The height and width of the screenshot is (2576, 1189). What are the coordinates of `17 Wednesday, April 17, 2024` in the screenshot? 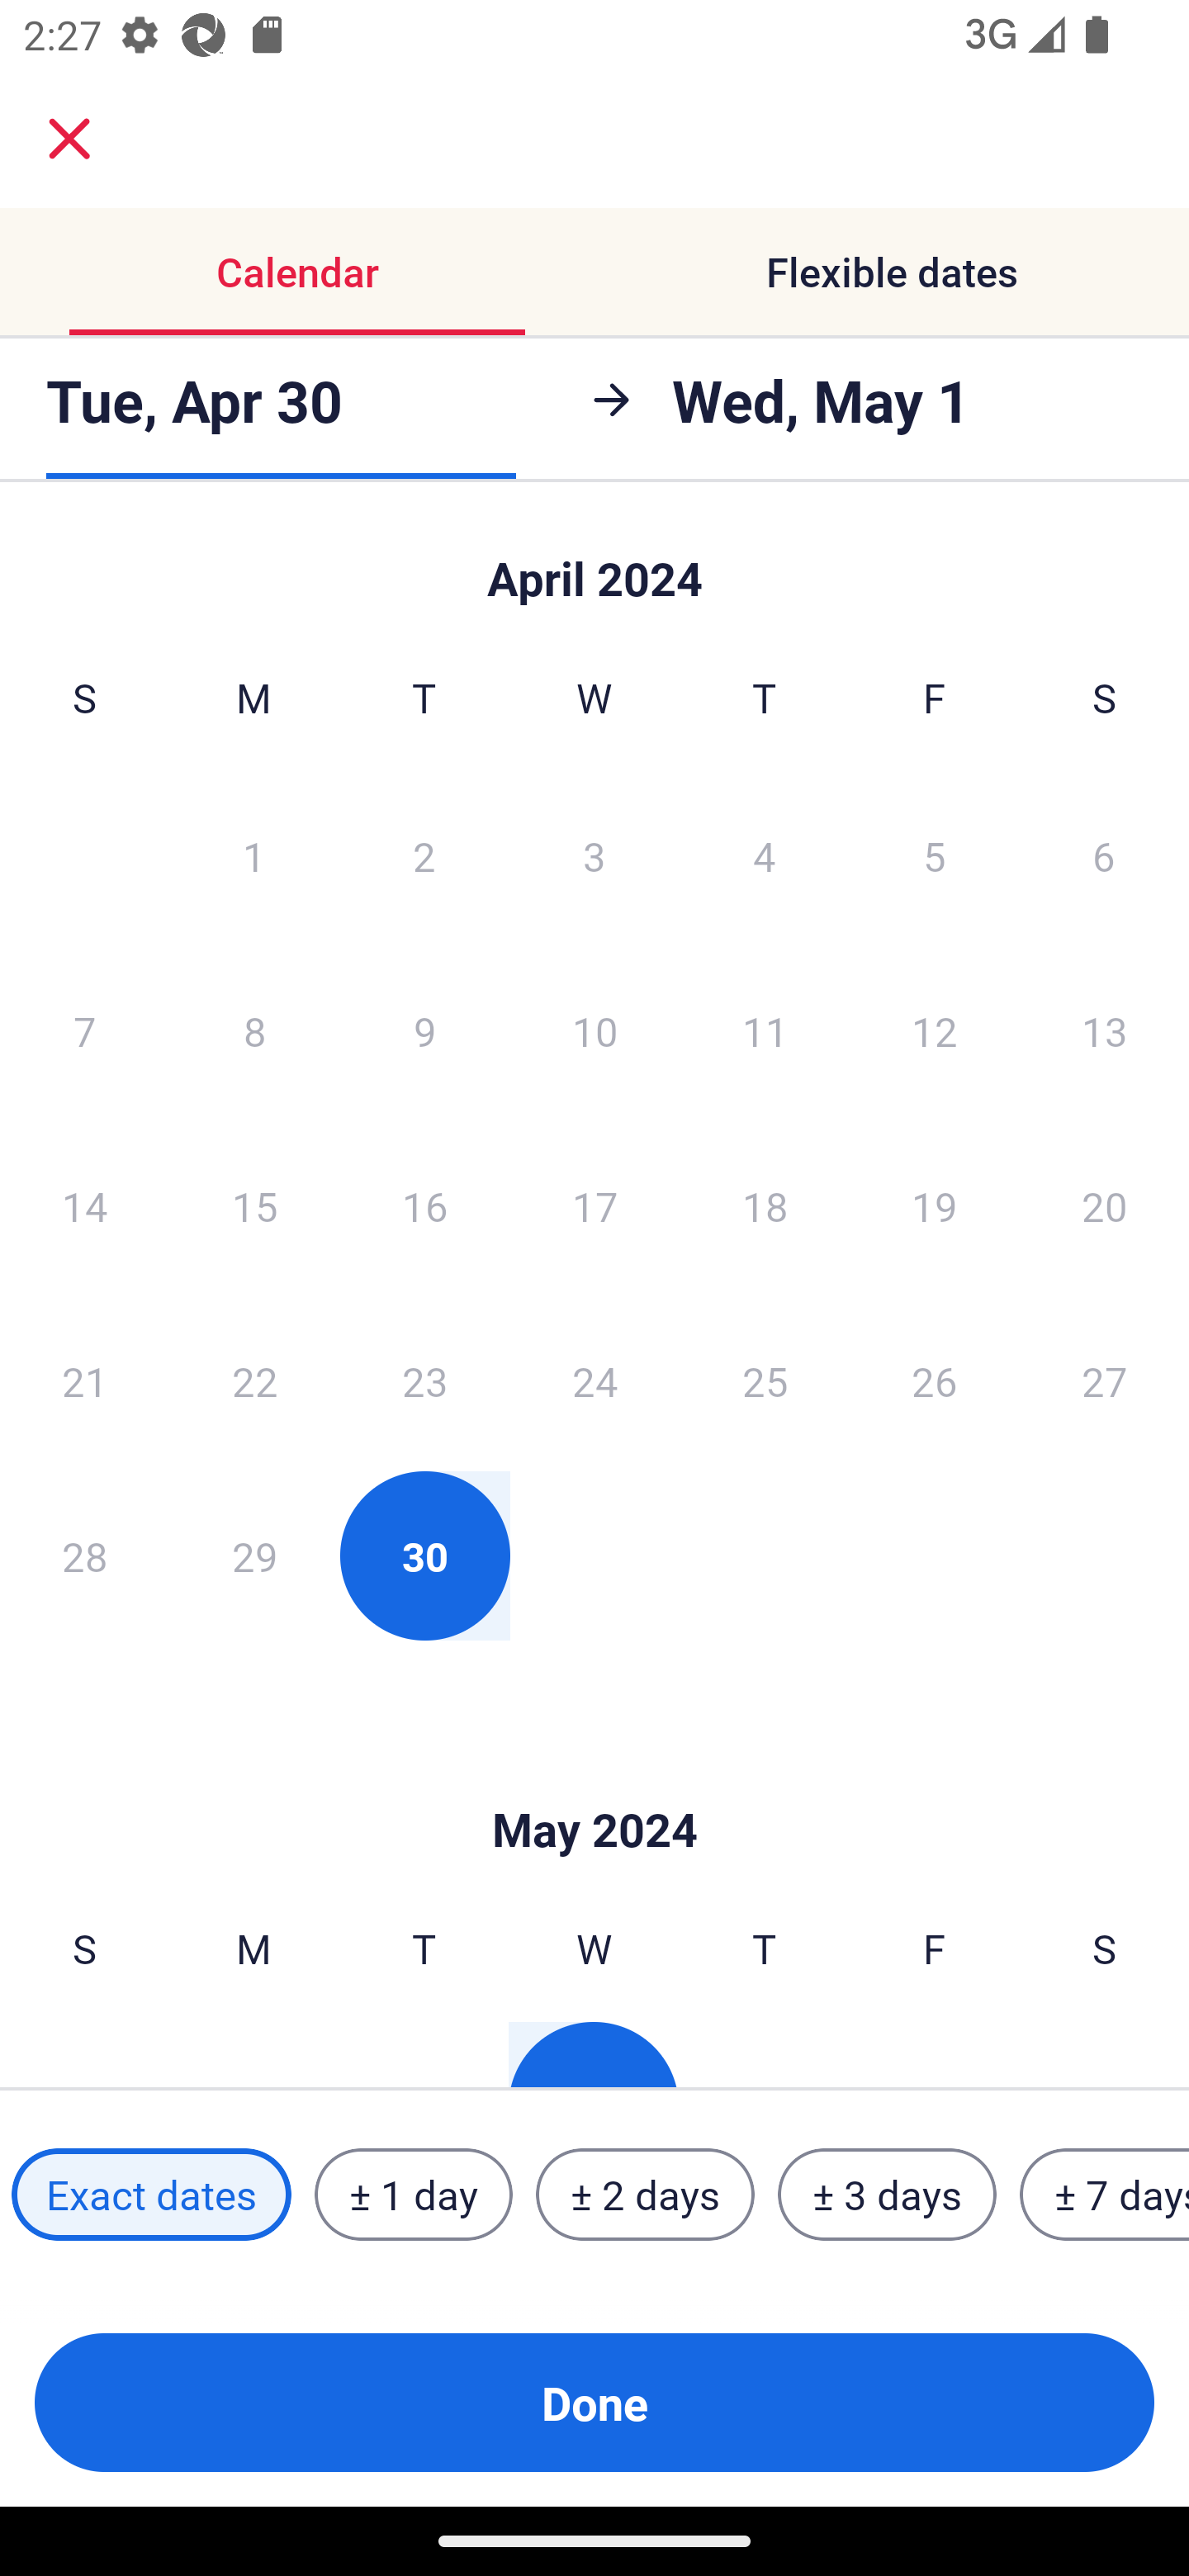 It's located at (594, 1205).